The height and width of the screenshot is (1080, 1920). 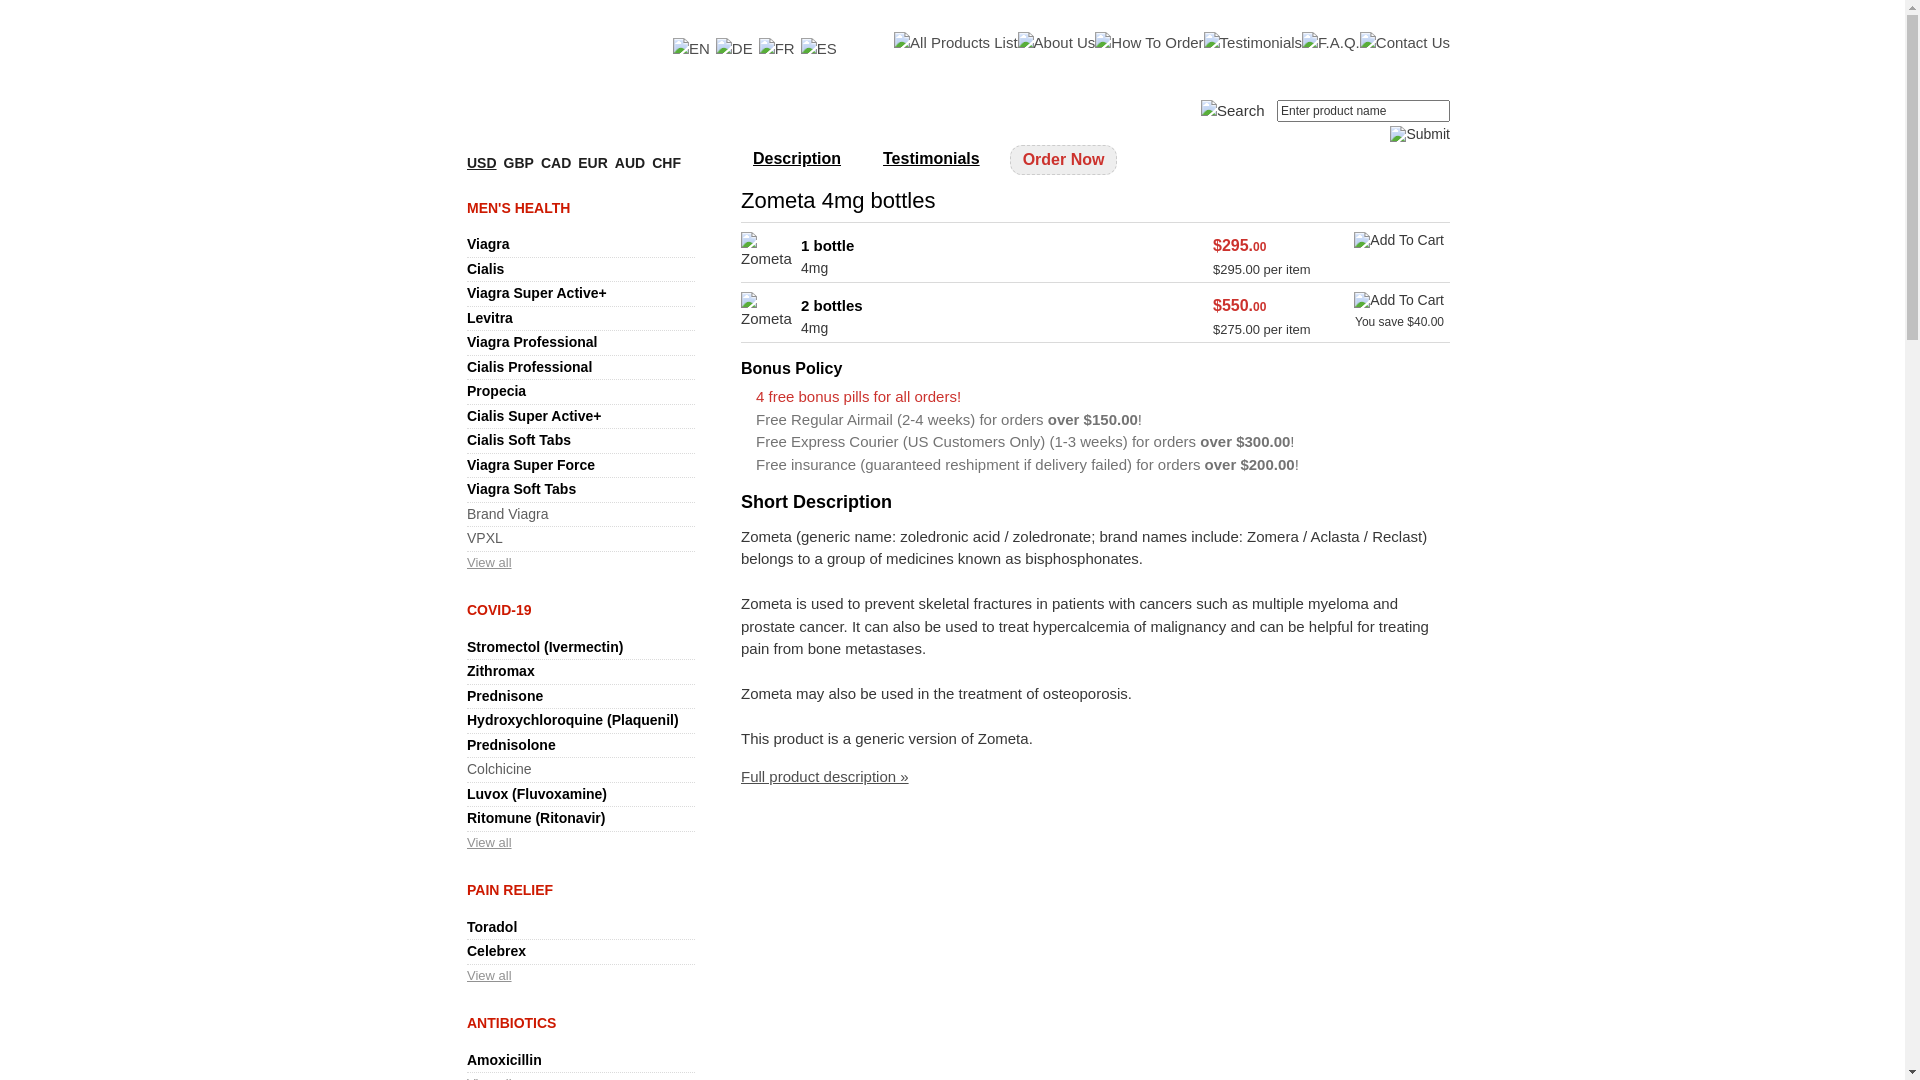 I want to click on Amoxicillin, so click(x=504, y=1060).